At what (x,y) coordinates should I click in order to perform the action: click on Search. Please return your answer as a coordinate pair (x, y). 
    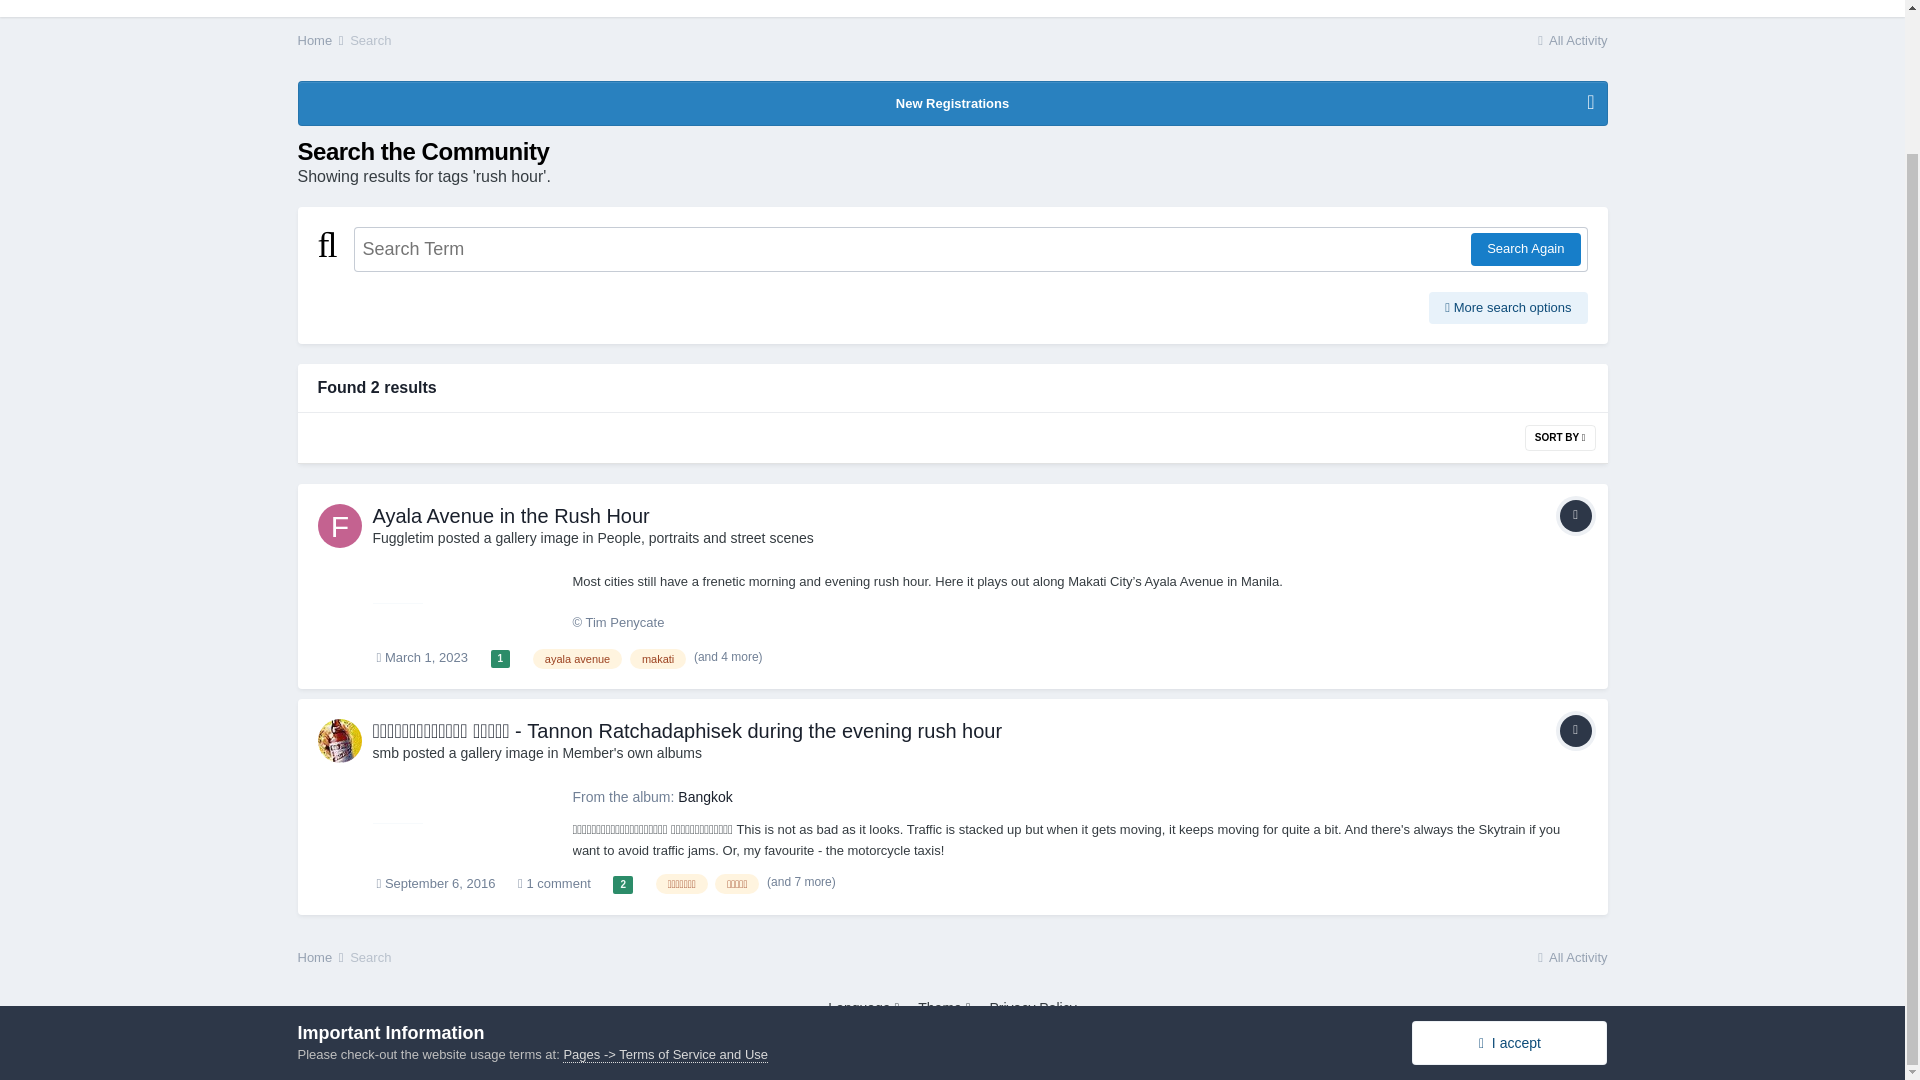
    Looking at the image, I should click on (827, 8).